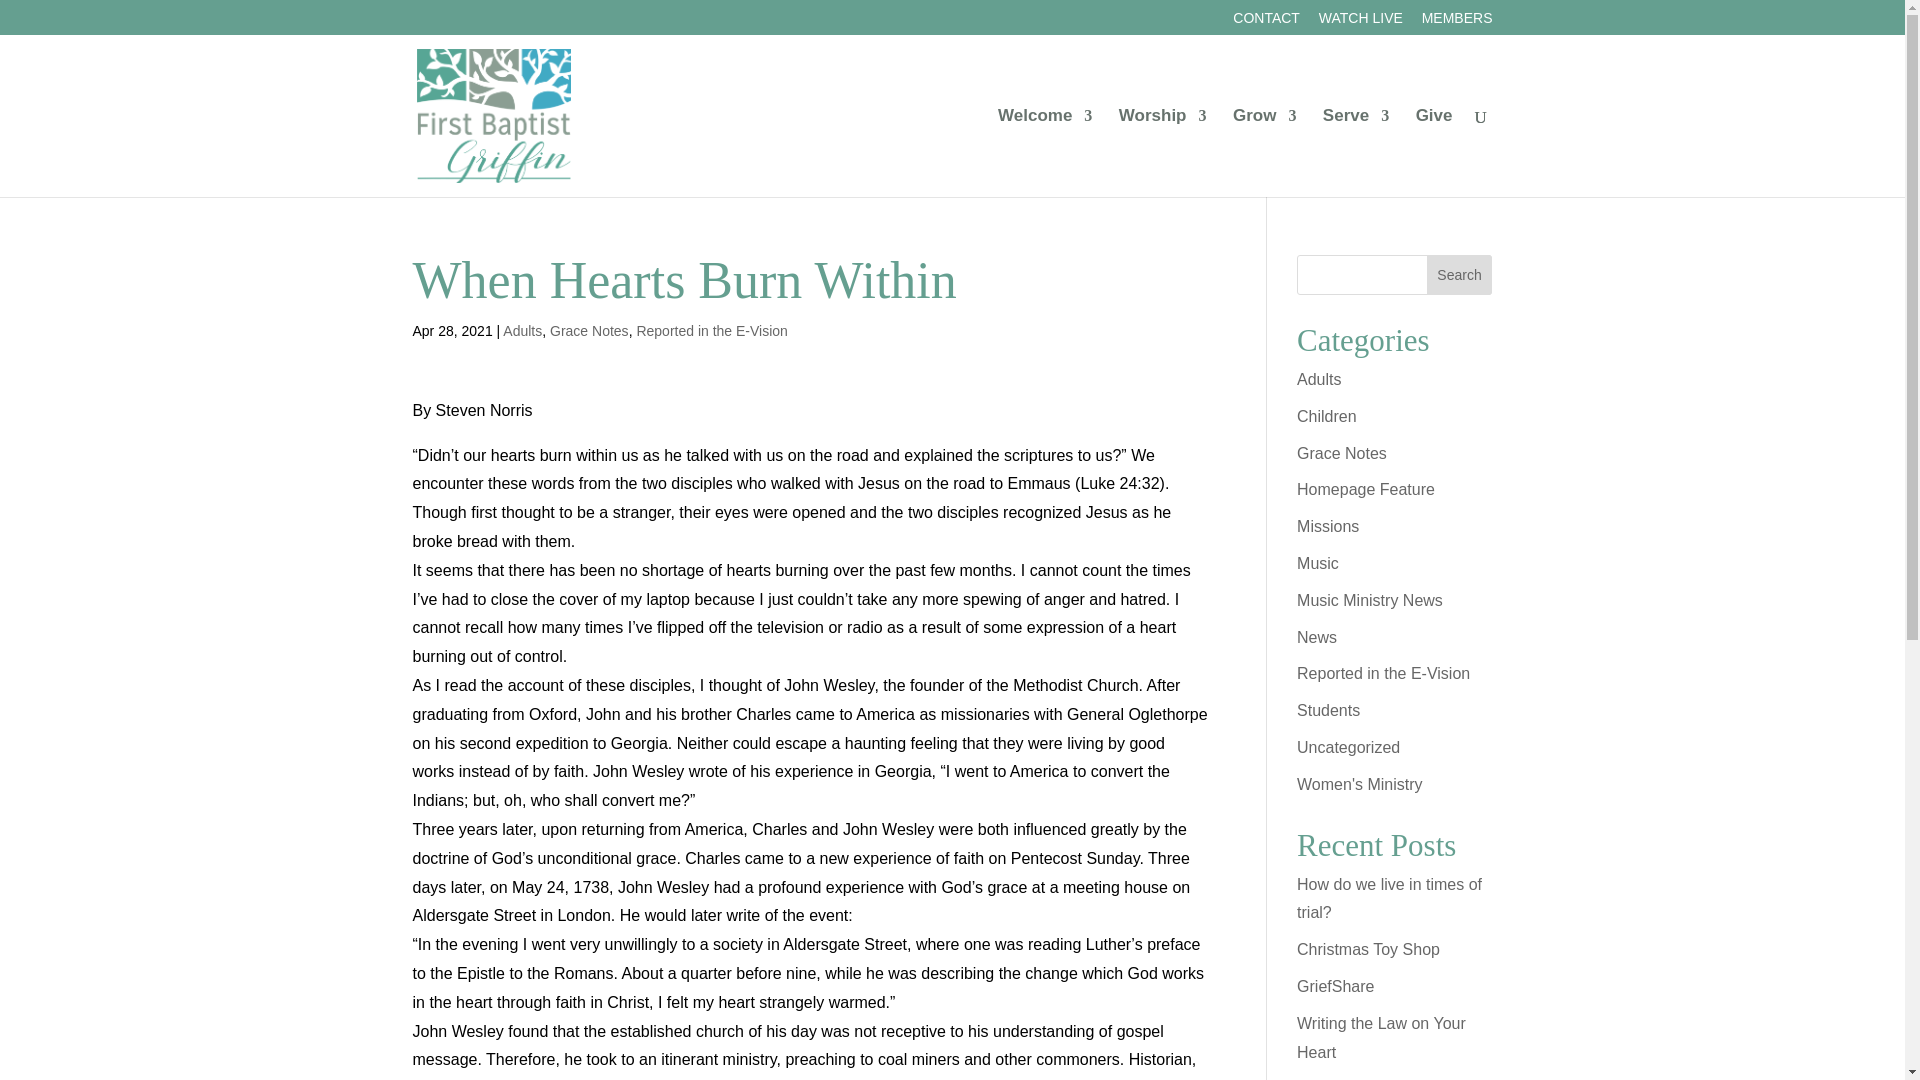  What do you see at coordinates (1045, 152) in the screenshot?
I see `Welcome` at bounding box center [1045, 152].